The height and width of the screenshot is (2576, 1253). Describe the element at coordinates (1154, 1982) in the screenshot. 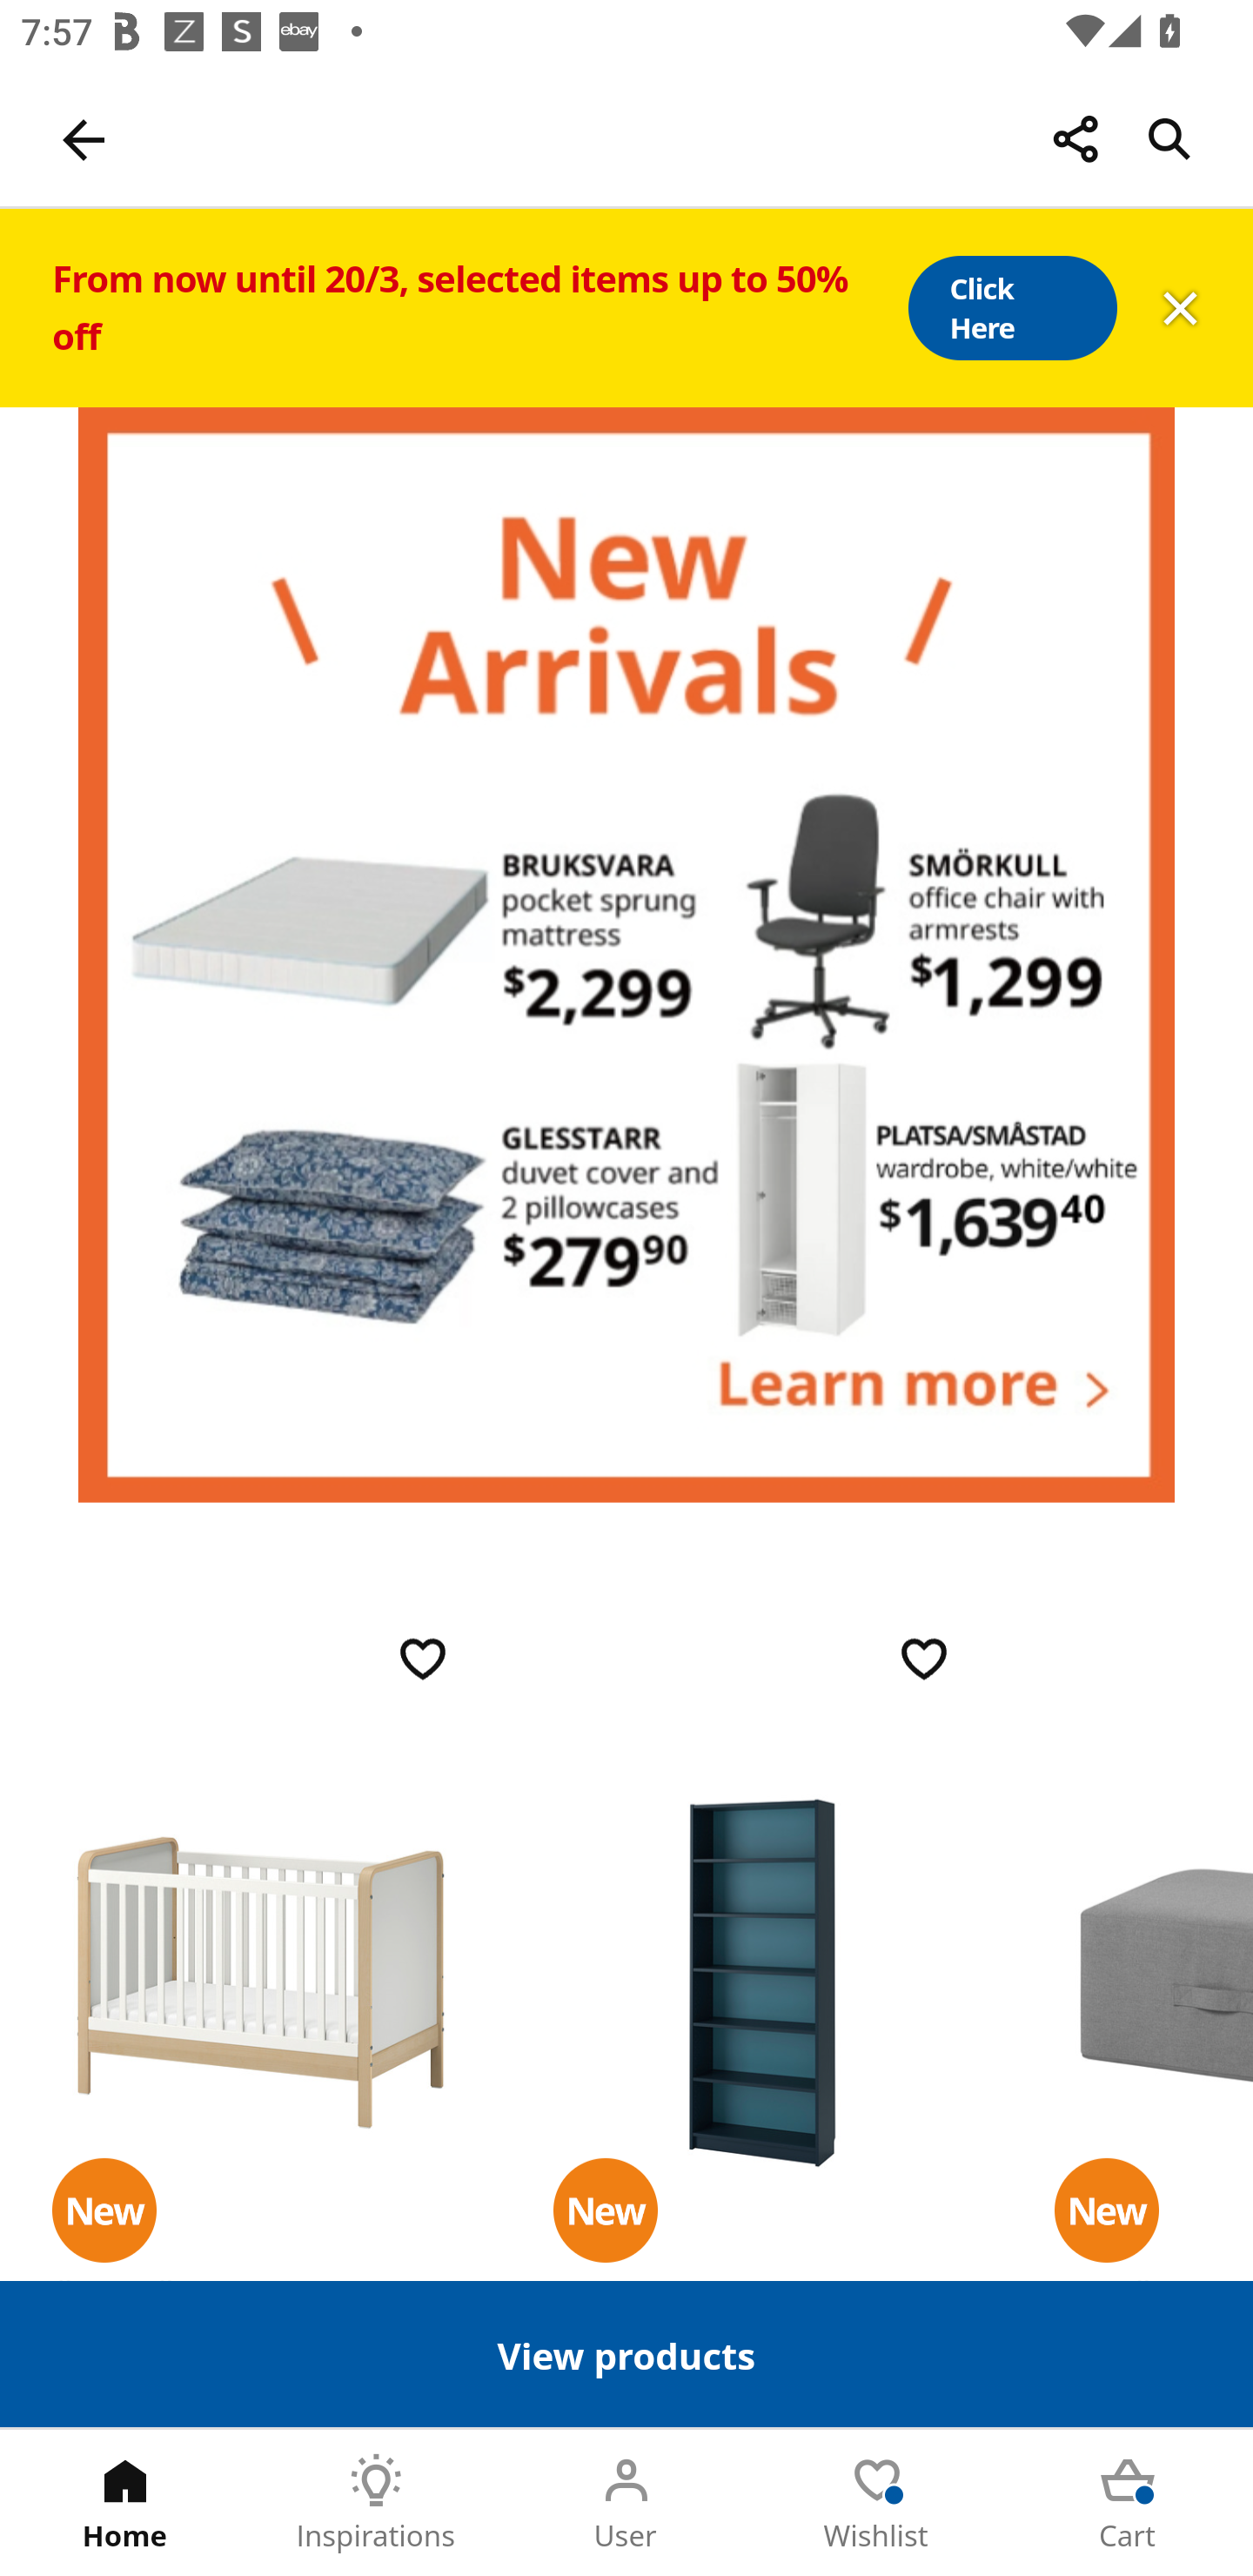

I see `VITHÄLL` at that location.